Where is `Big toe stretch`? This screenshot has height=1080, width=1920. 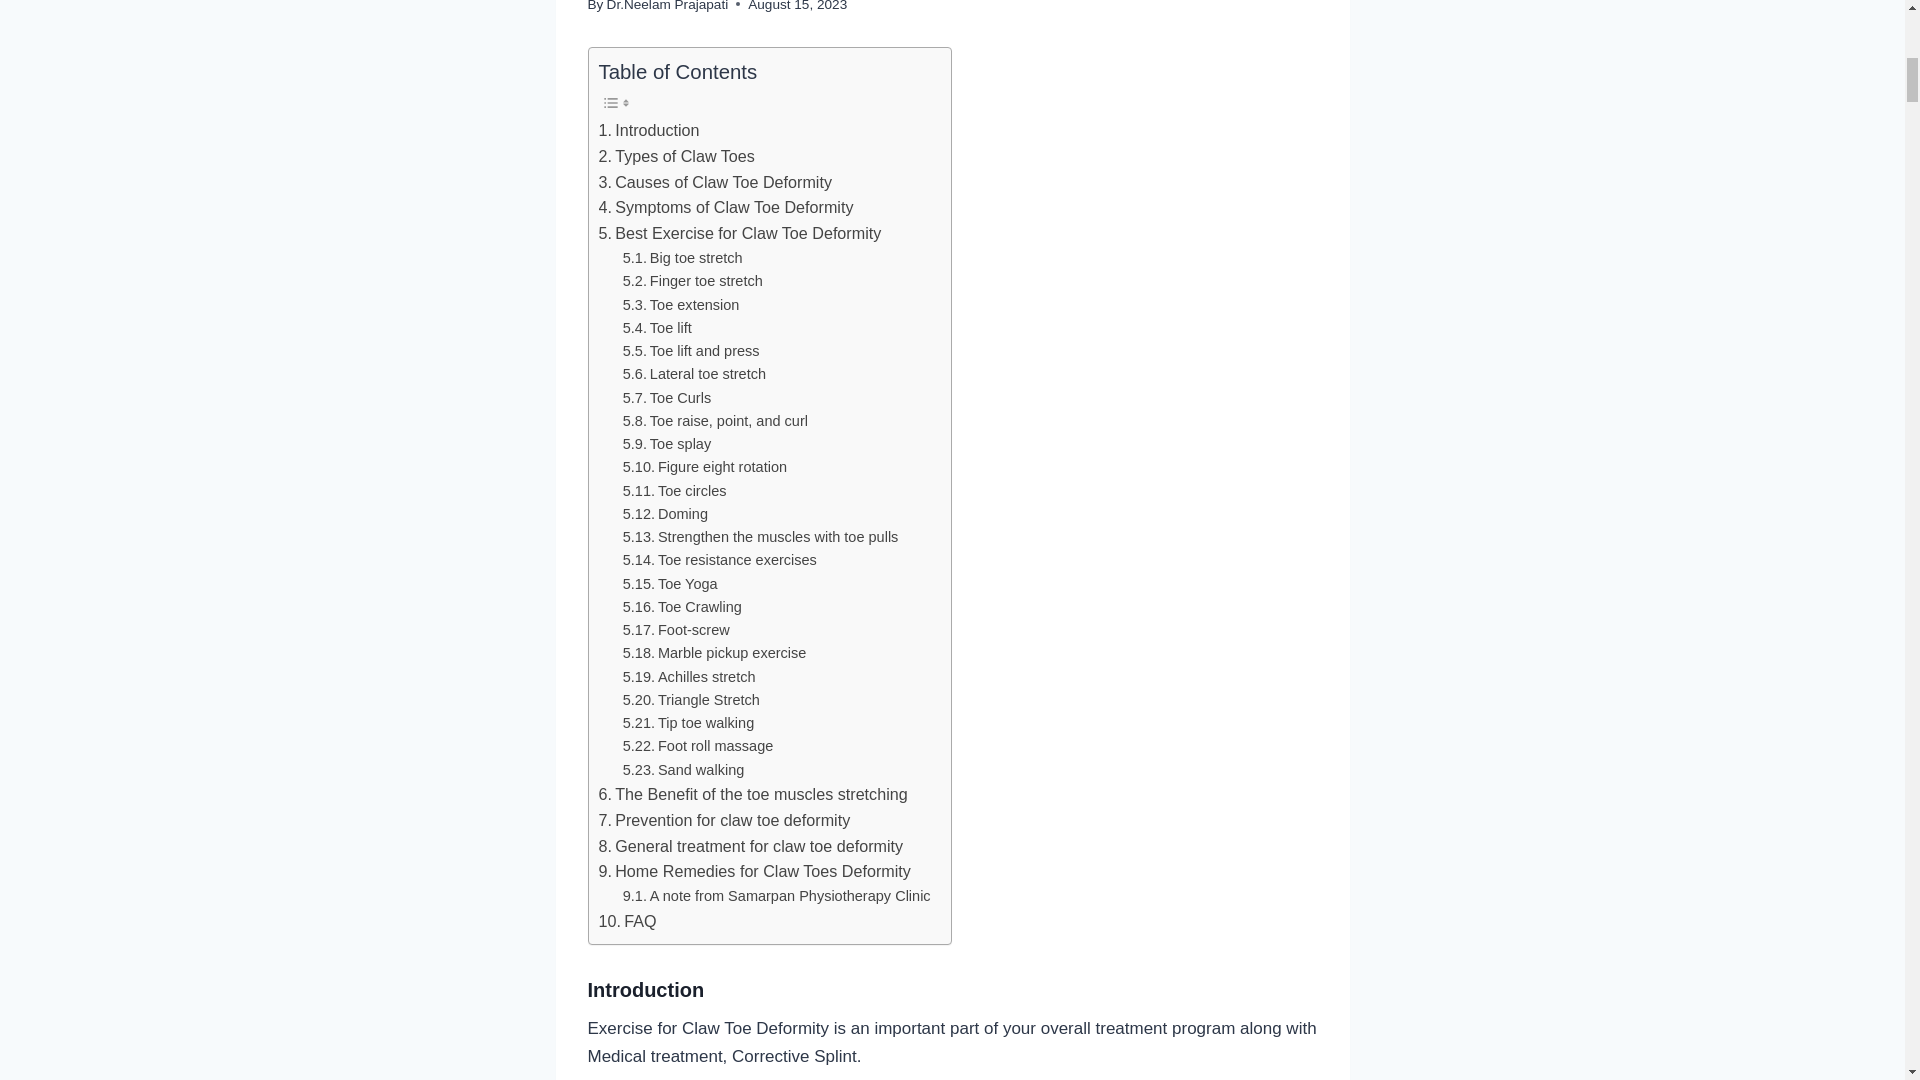
Big toe stretch is located at coordinates (682, 258).